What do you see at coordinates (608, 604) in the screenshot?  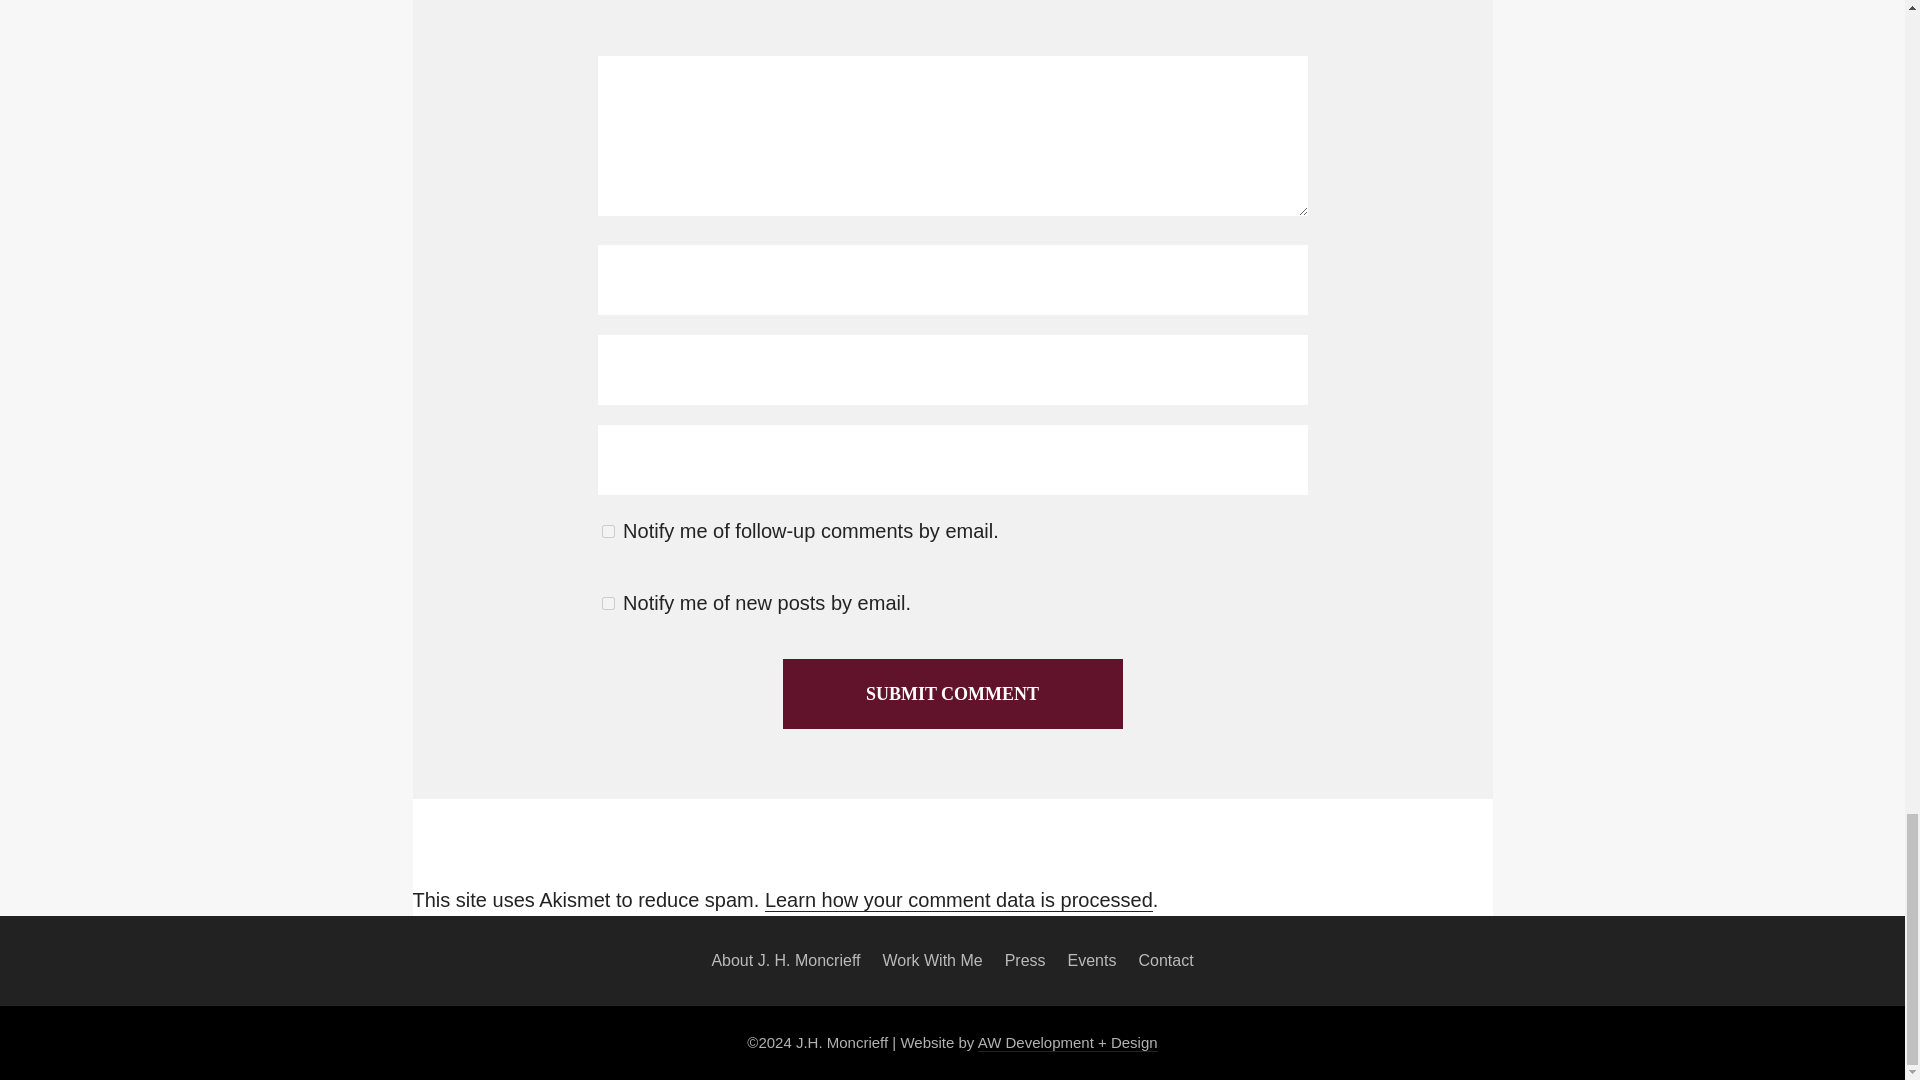 I see `subscribe` at bounding box center [608, 604].